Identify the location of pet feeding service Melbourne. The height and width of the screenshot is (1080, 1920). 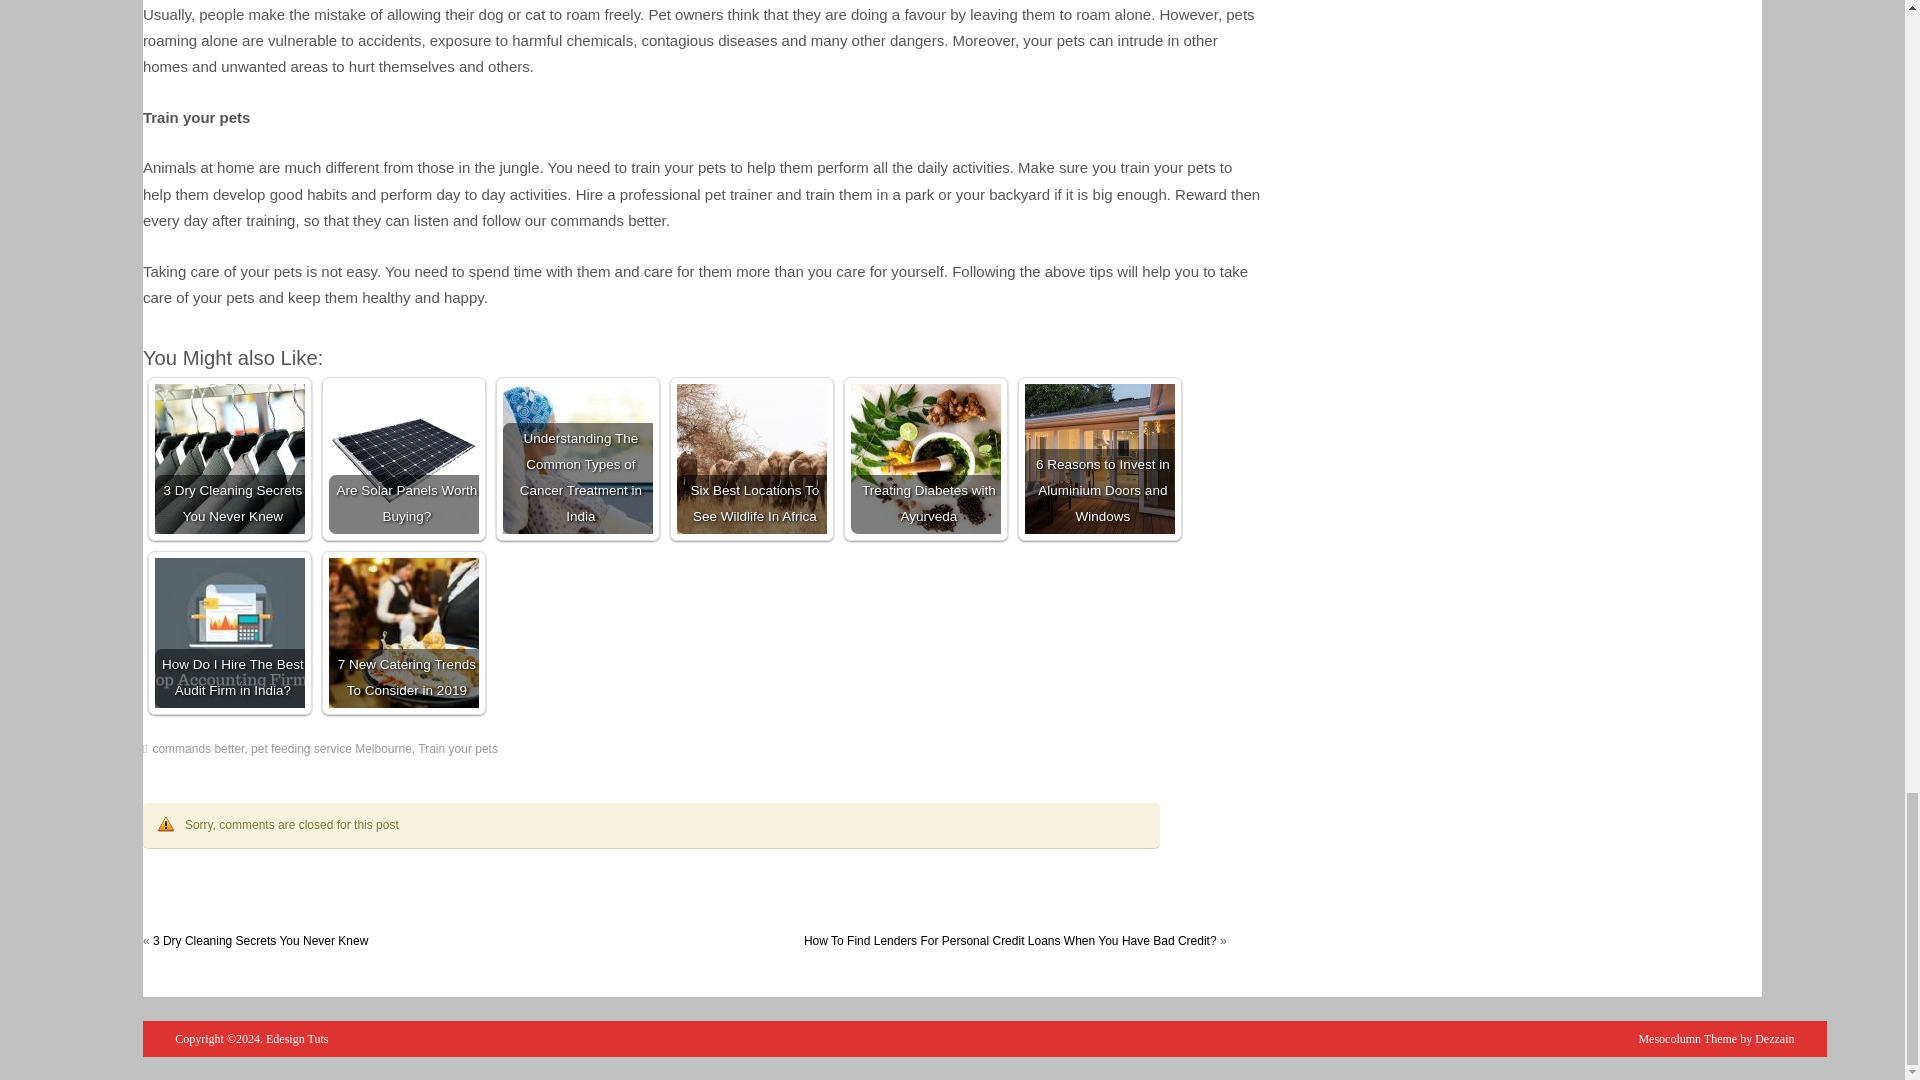
(332, 748).